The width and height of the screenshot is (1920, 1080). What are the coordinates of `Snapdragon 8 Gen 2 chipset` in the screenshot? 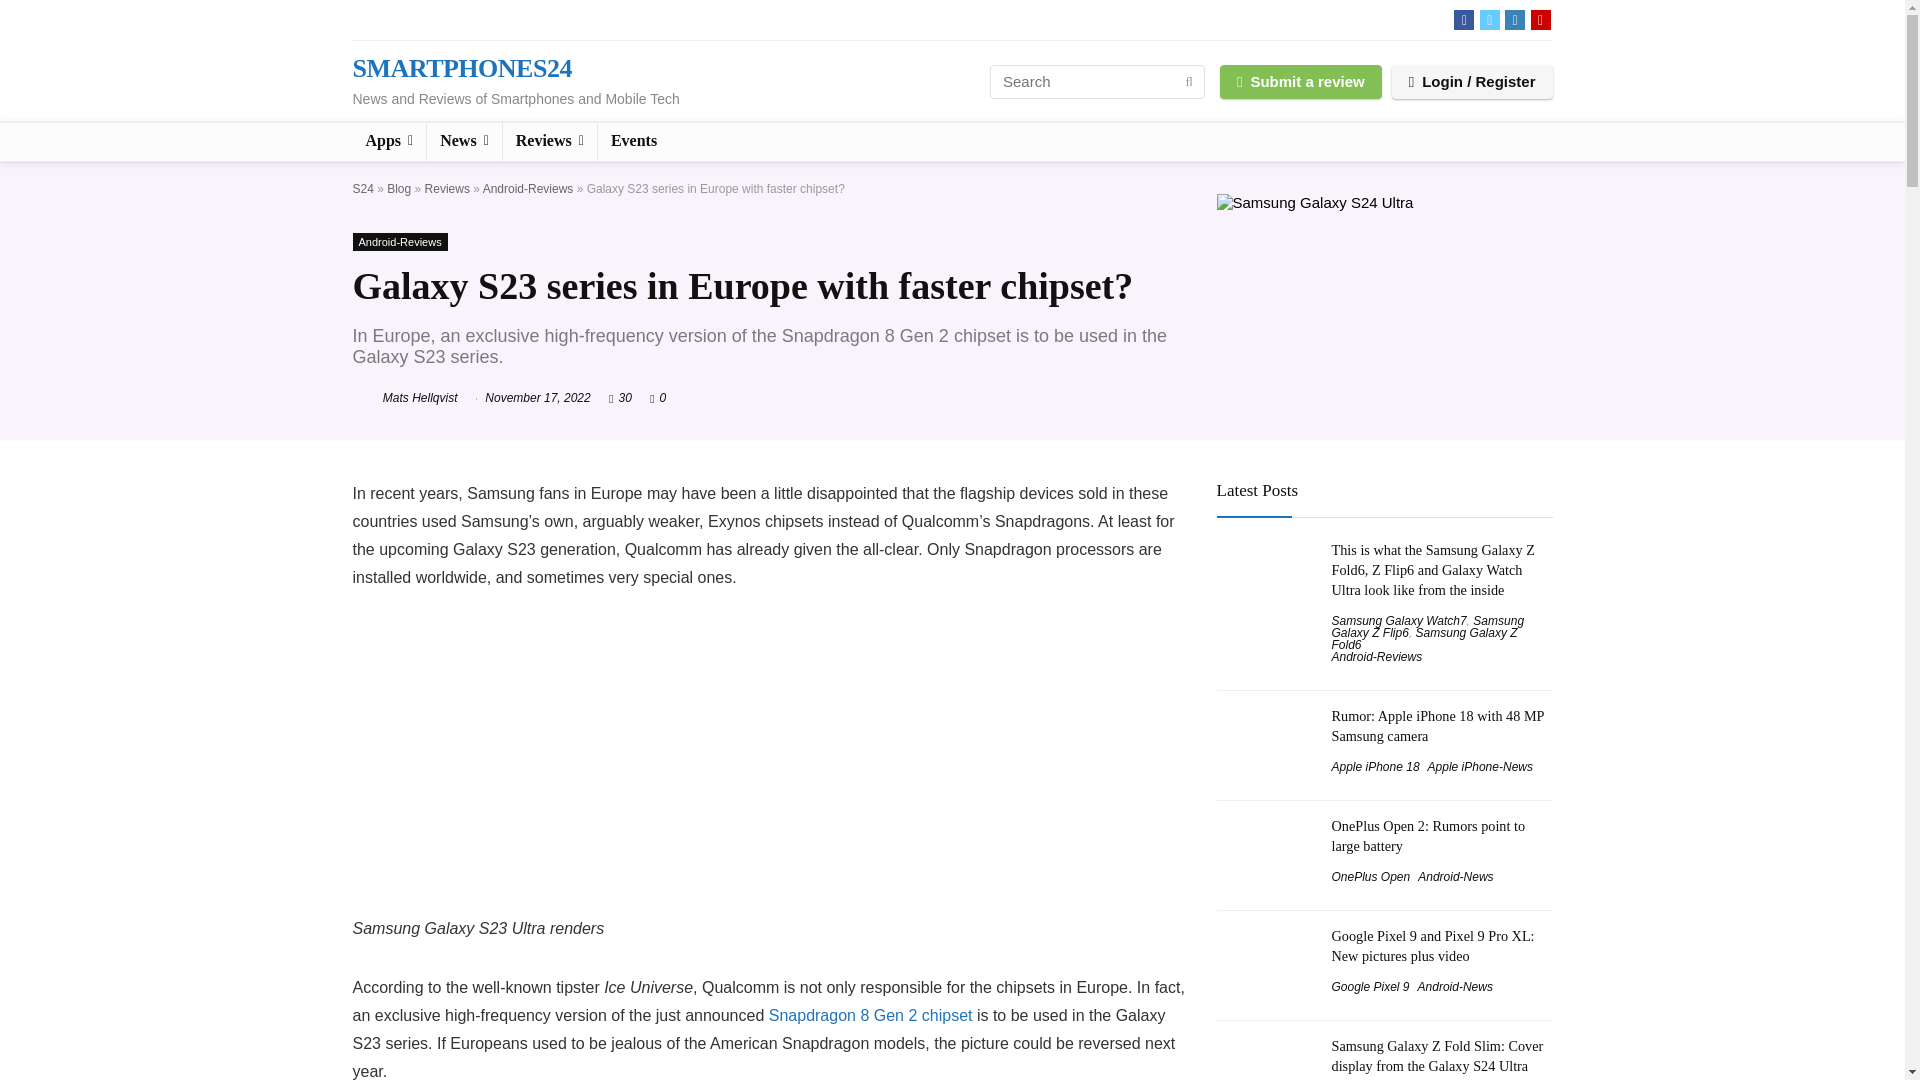 It's located at (871, 1014).